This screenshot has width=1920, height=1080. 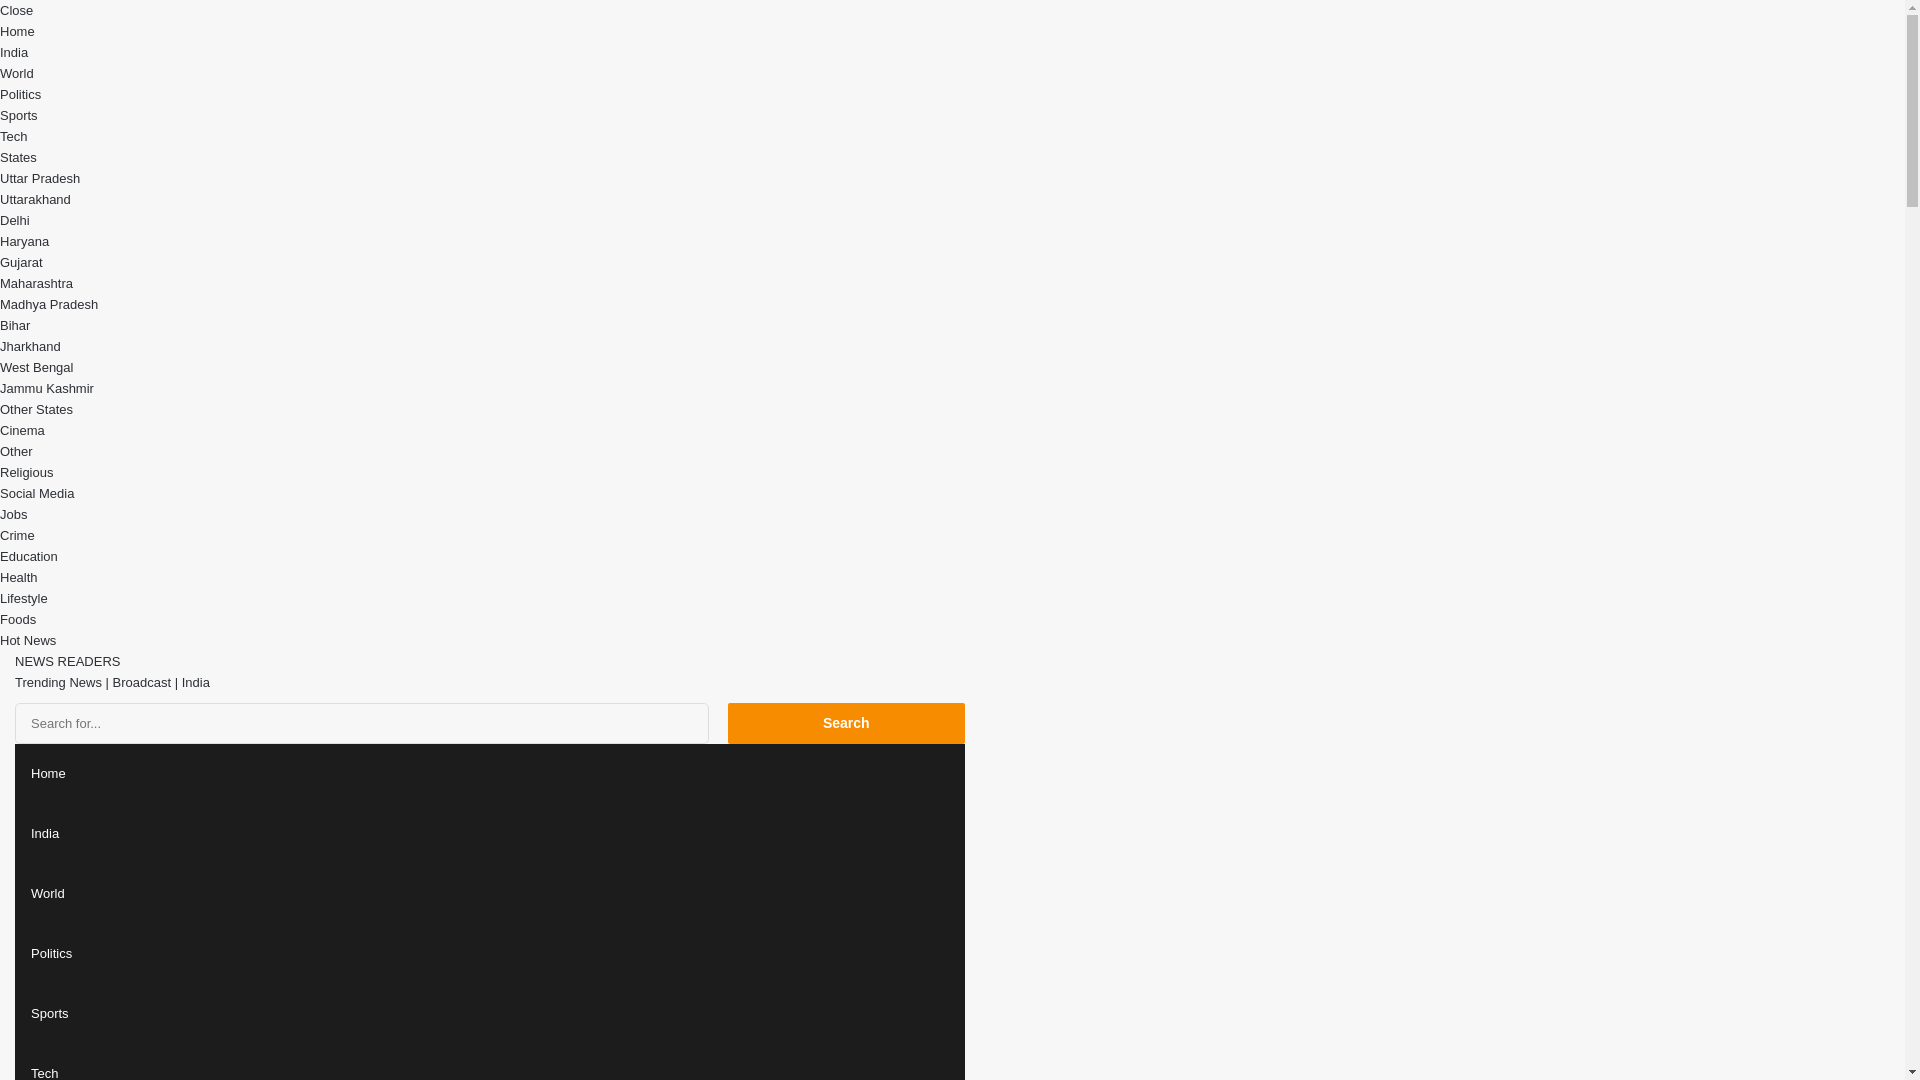 What do you see at coordinates (37, 494) in the screenshot?
I see `Social Media` at bounding box center [37, 494].